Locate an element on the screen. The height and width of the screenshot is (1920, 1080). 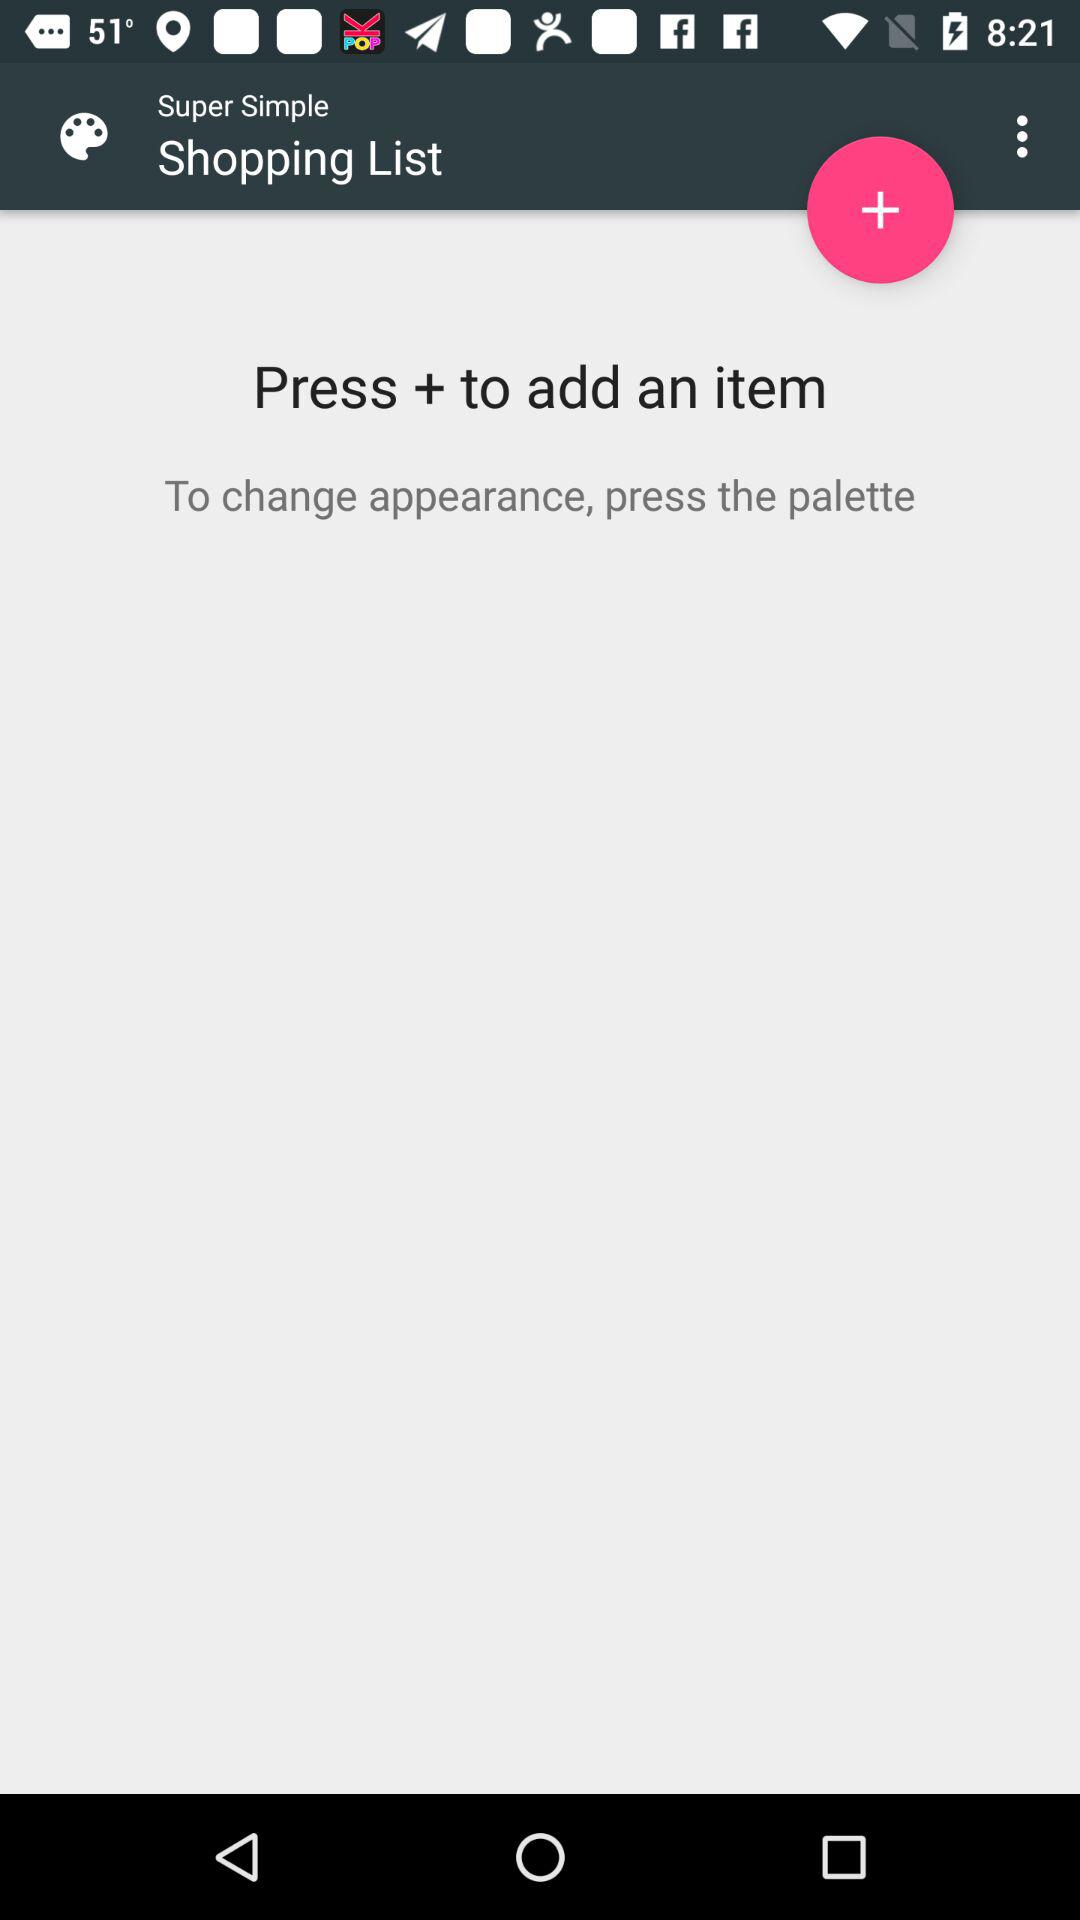
click the icon above the press to add icon is located at coordinates (100, 136).